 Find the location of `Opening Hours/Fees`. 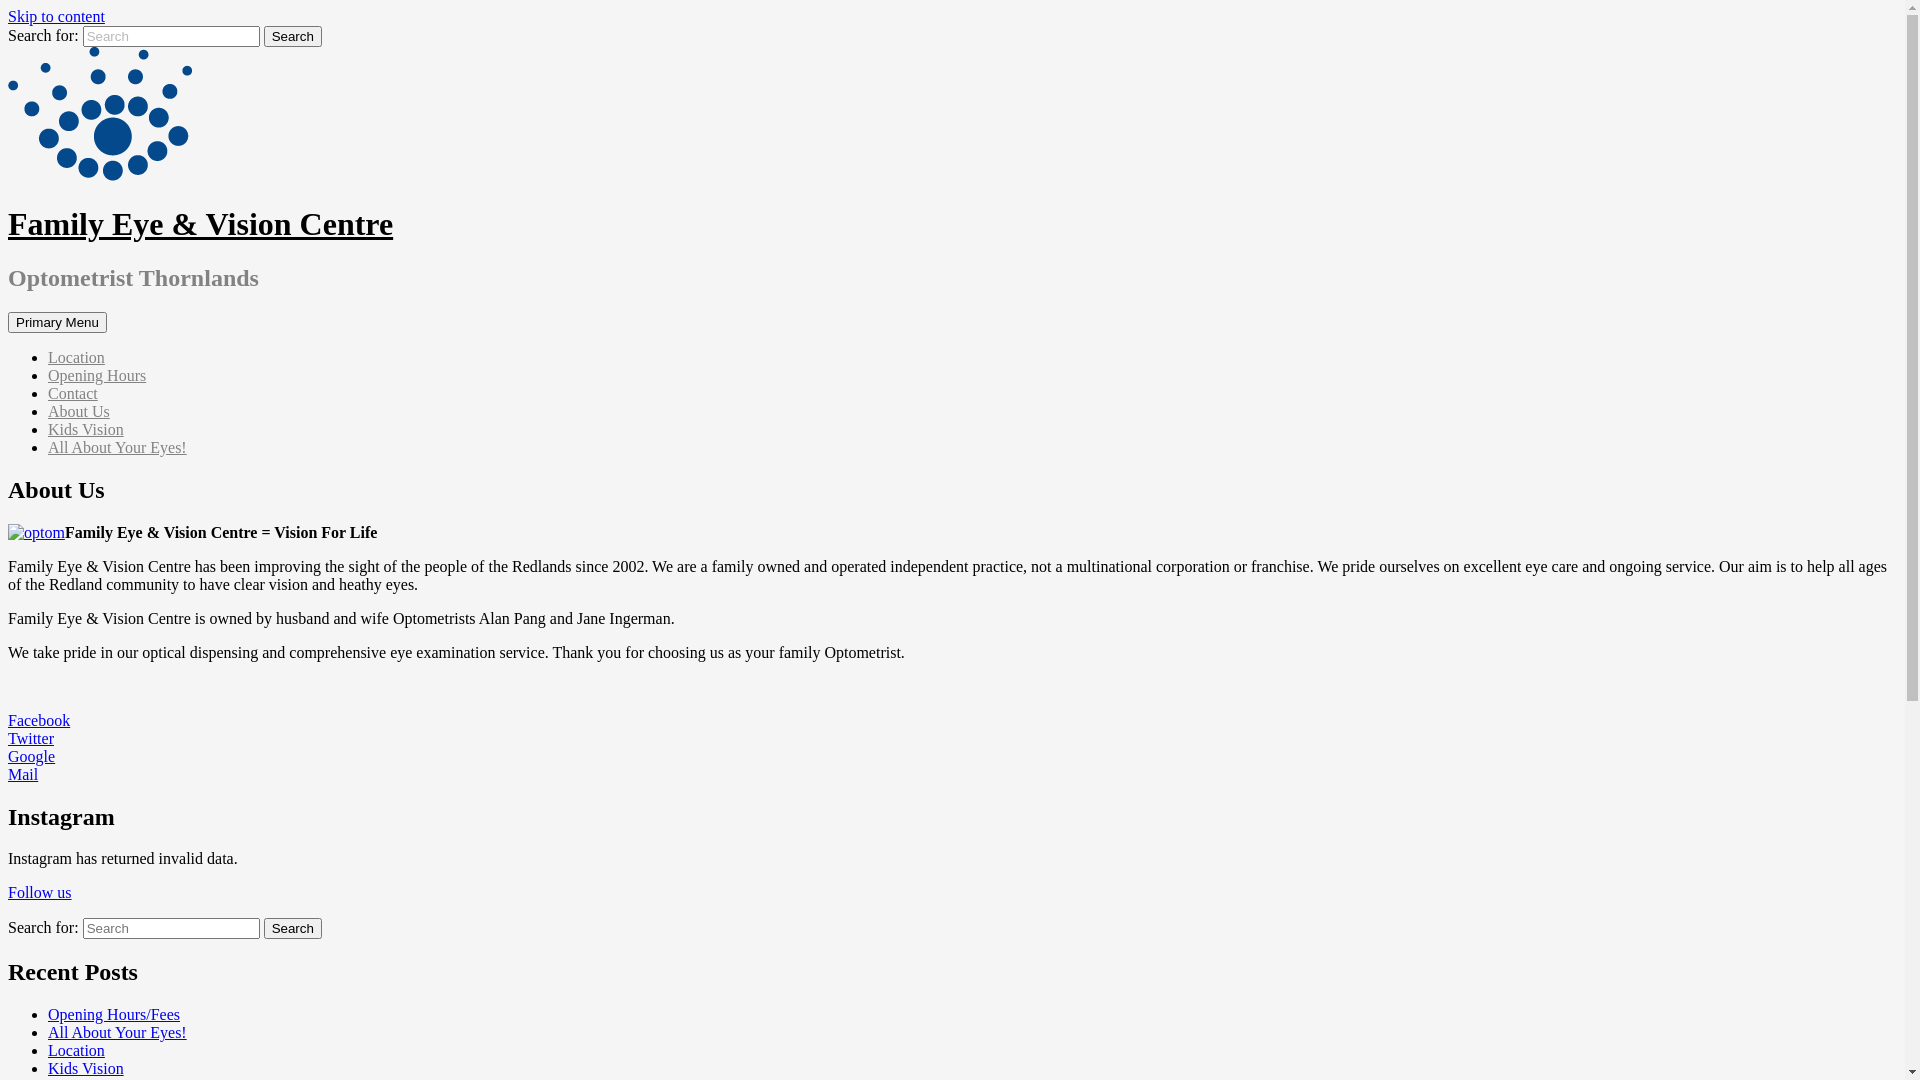

Opening Hours/Fees is located at coordinates (114, 1014).